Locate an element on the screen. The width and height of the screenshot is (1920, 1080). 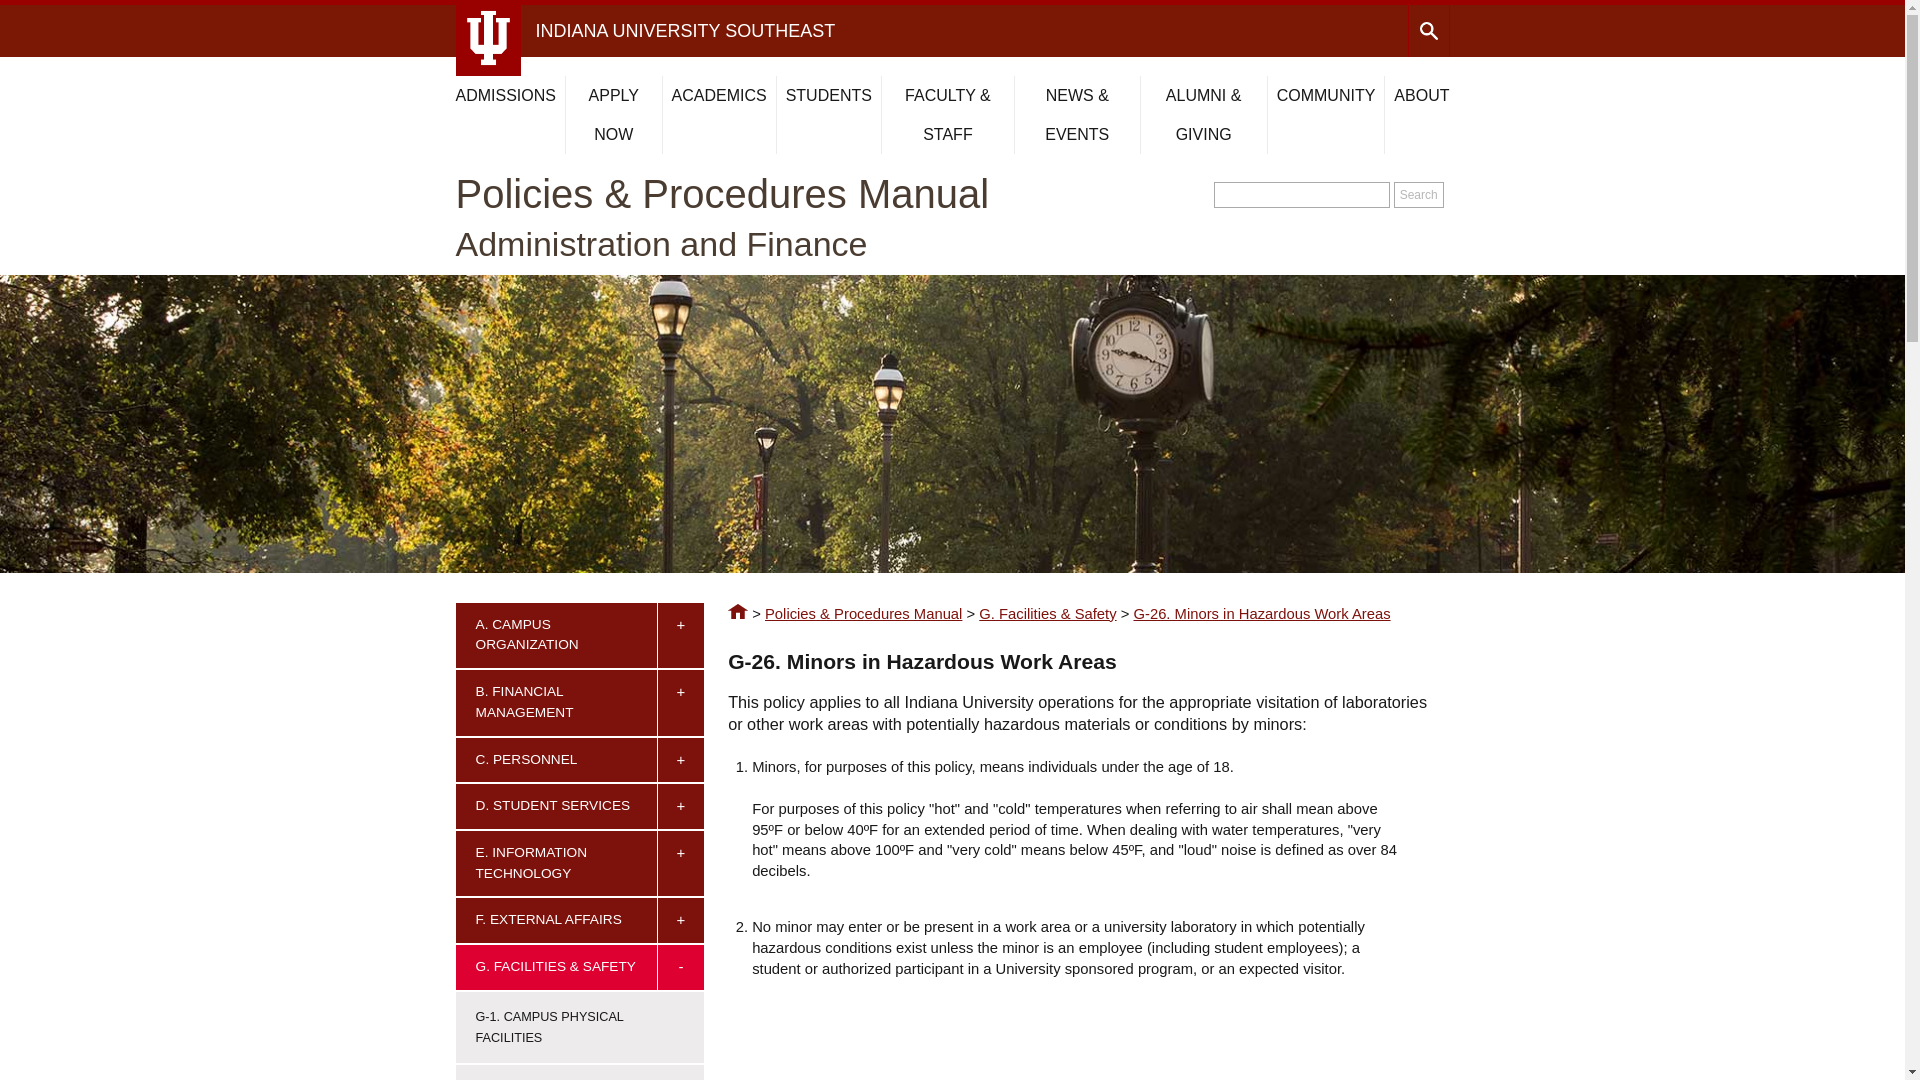
A. CAMPUS ORGANIZATION is located at coordinates (560, 635).